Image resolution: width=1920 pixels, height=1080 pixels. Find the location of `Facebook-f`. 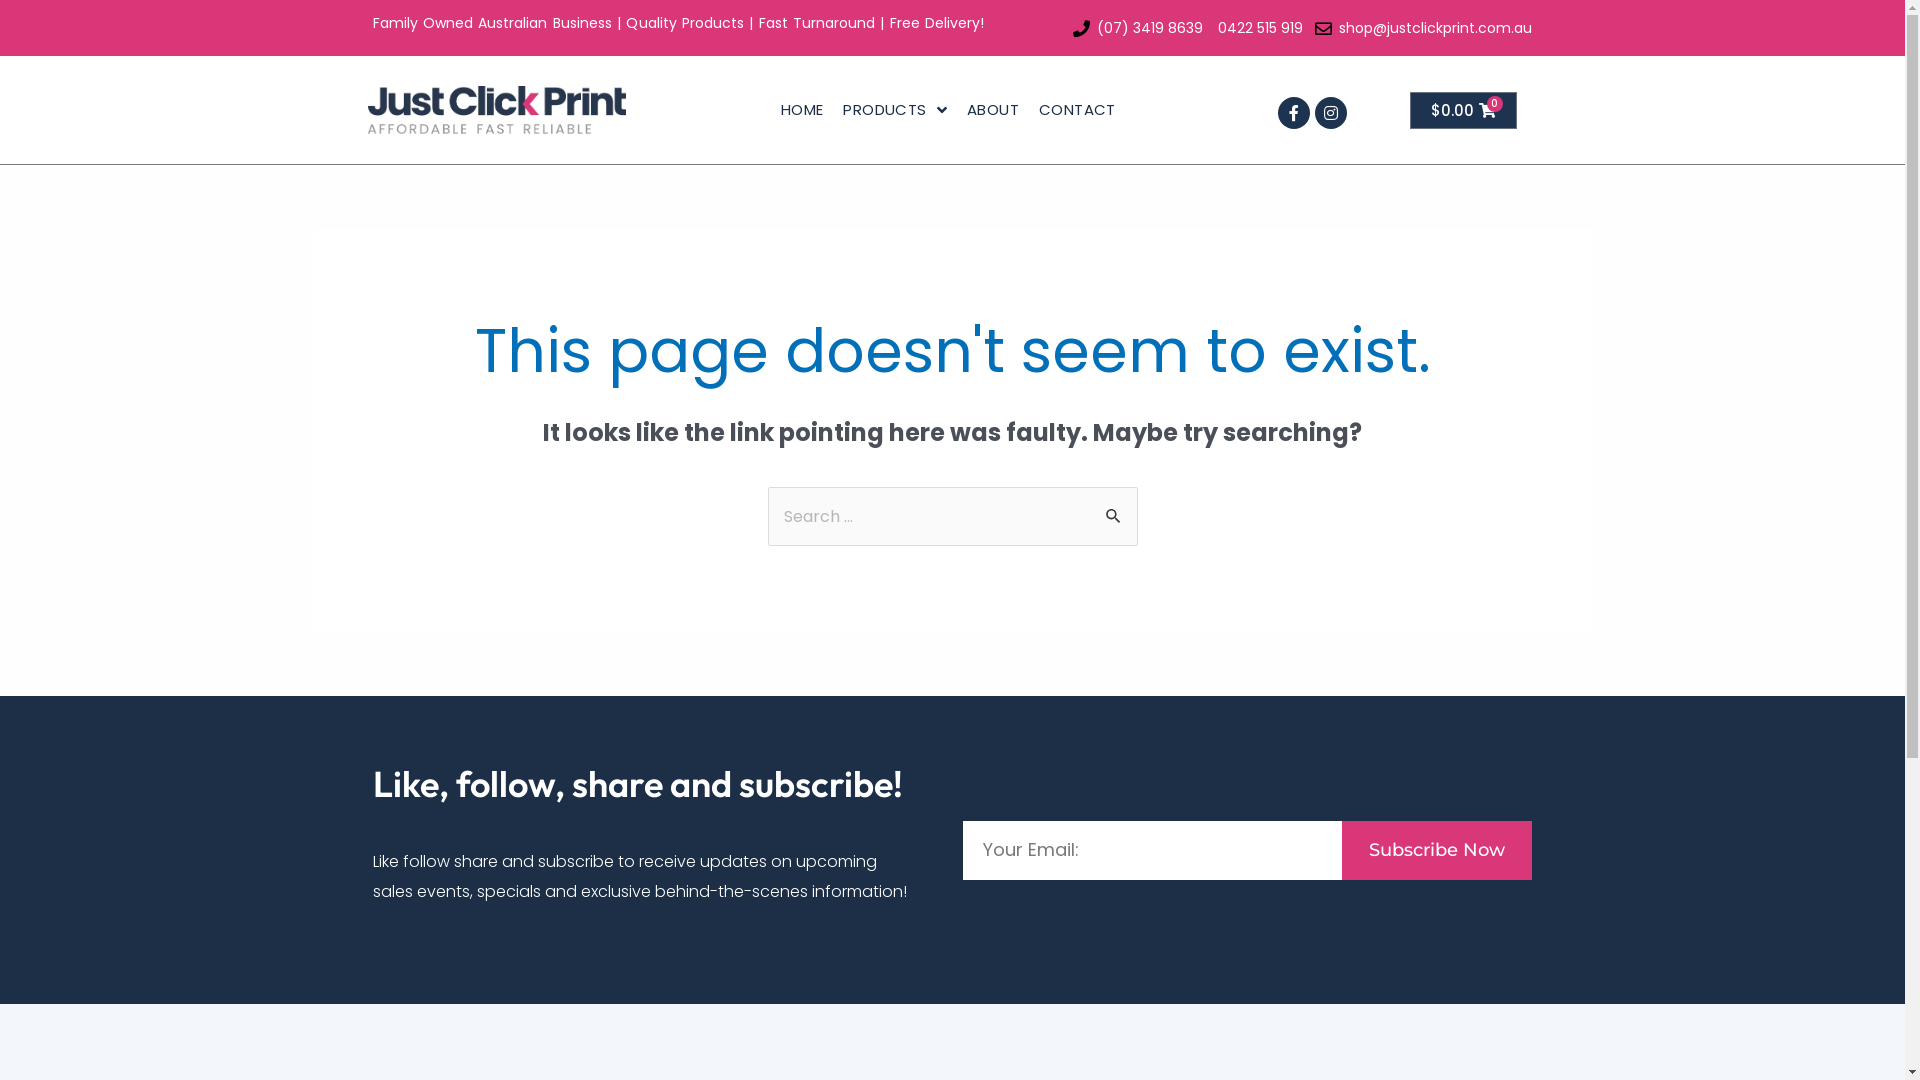

Facebook-f is located at coordinates (1294, 113).